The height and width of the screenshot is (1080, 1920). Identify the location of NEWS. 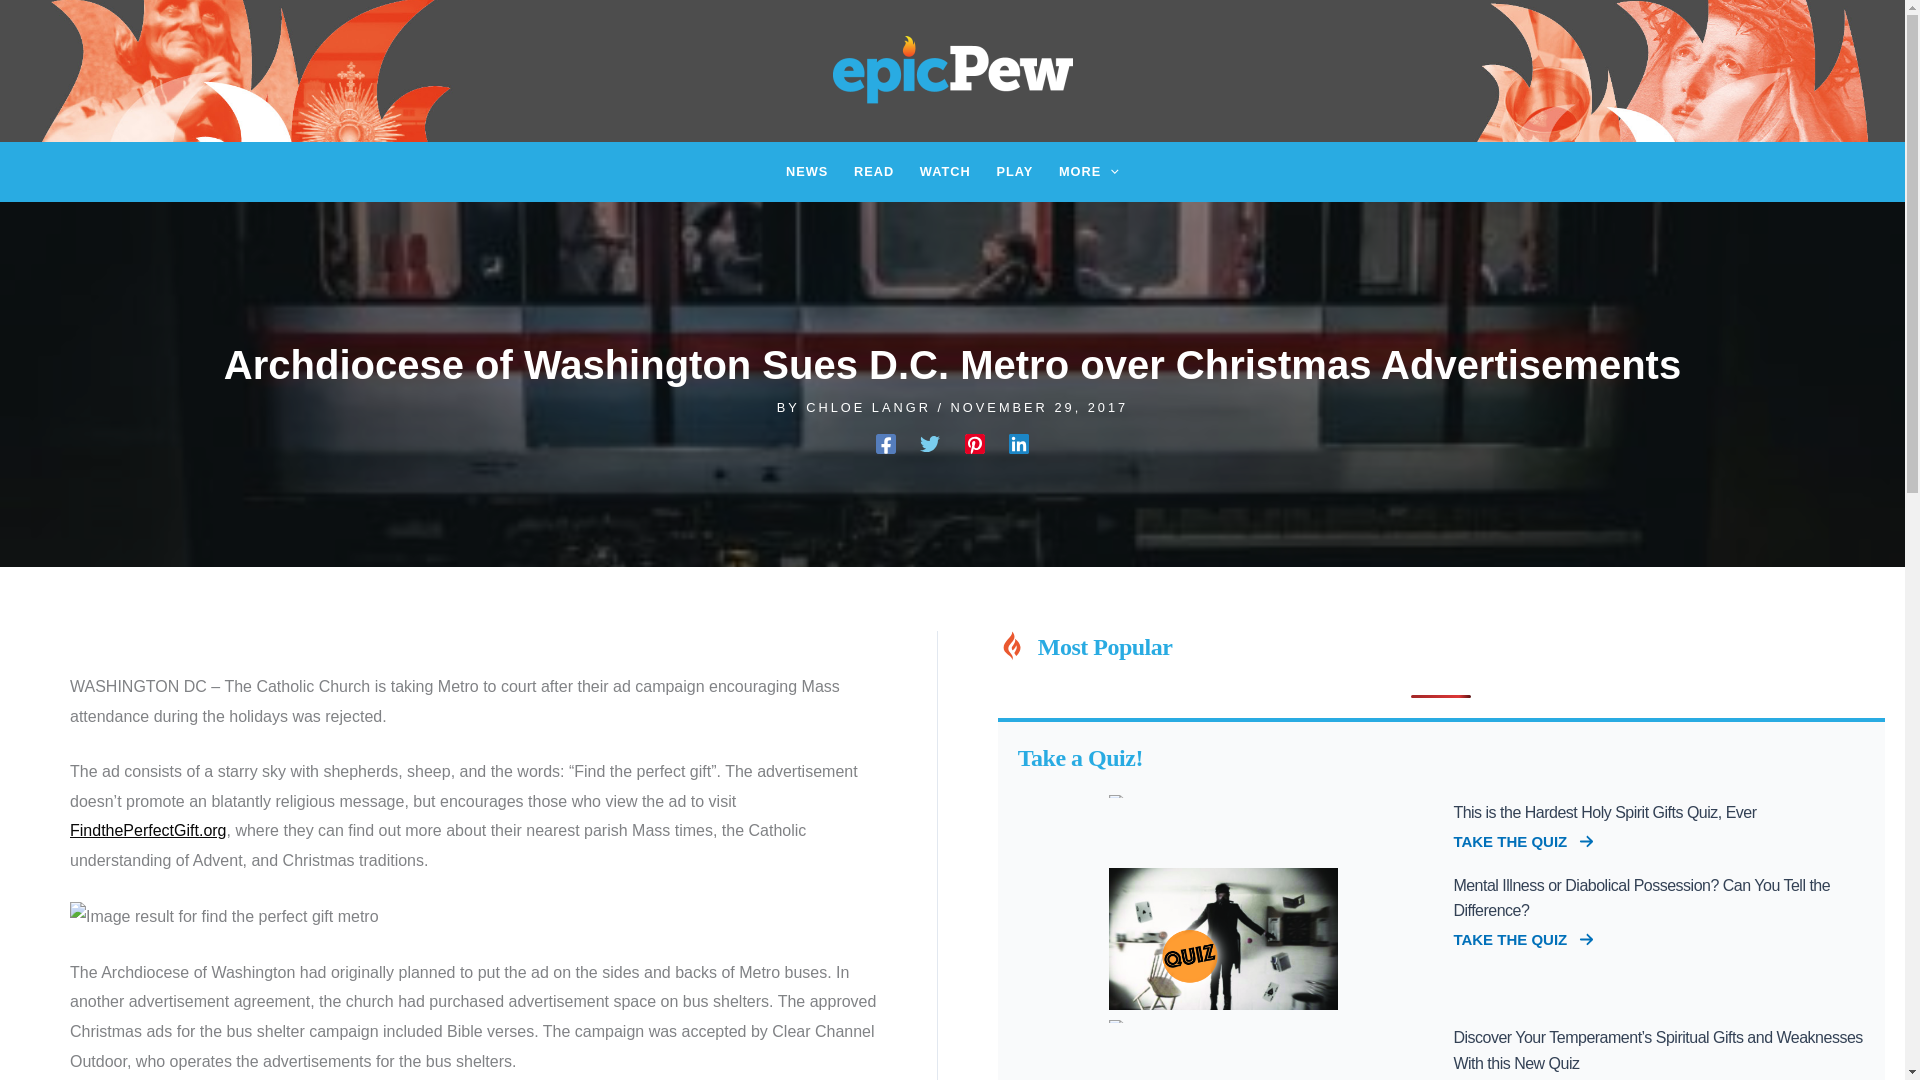
(806, 171).